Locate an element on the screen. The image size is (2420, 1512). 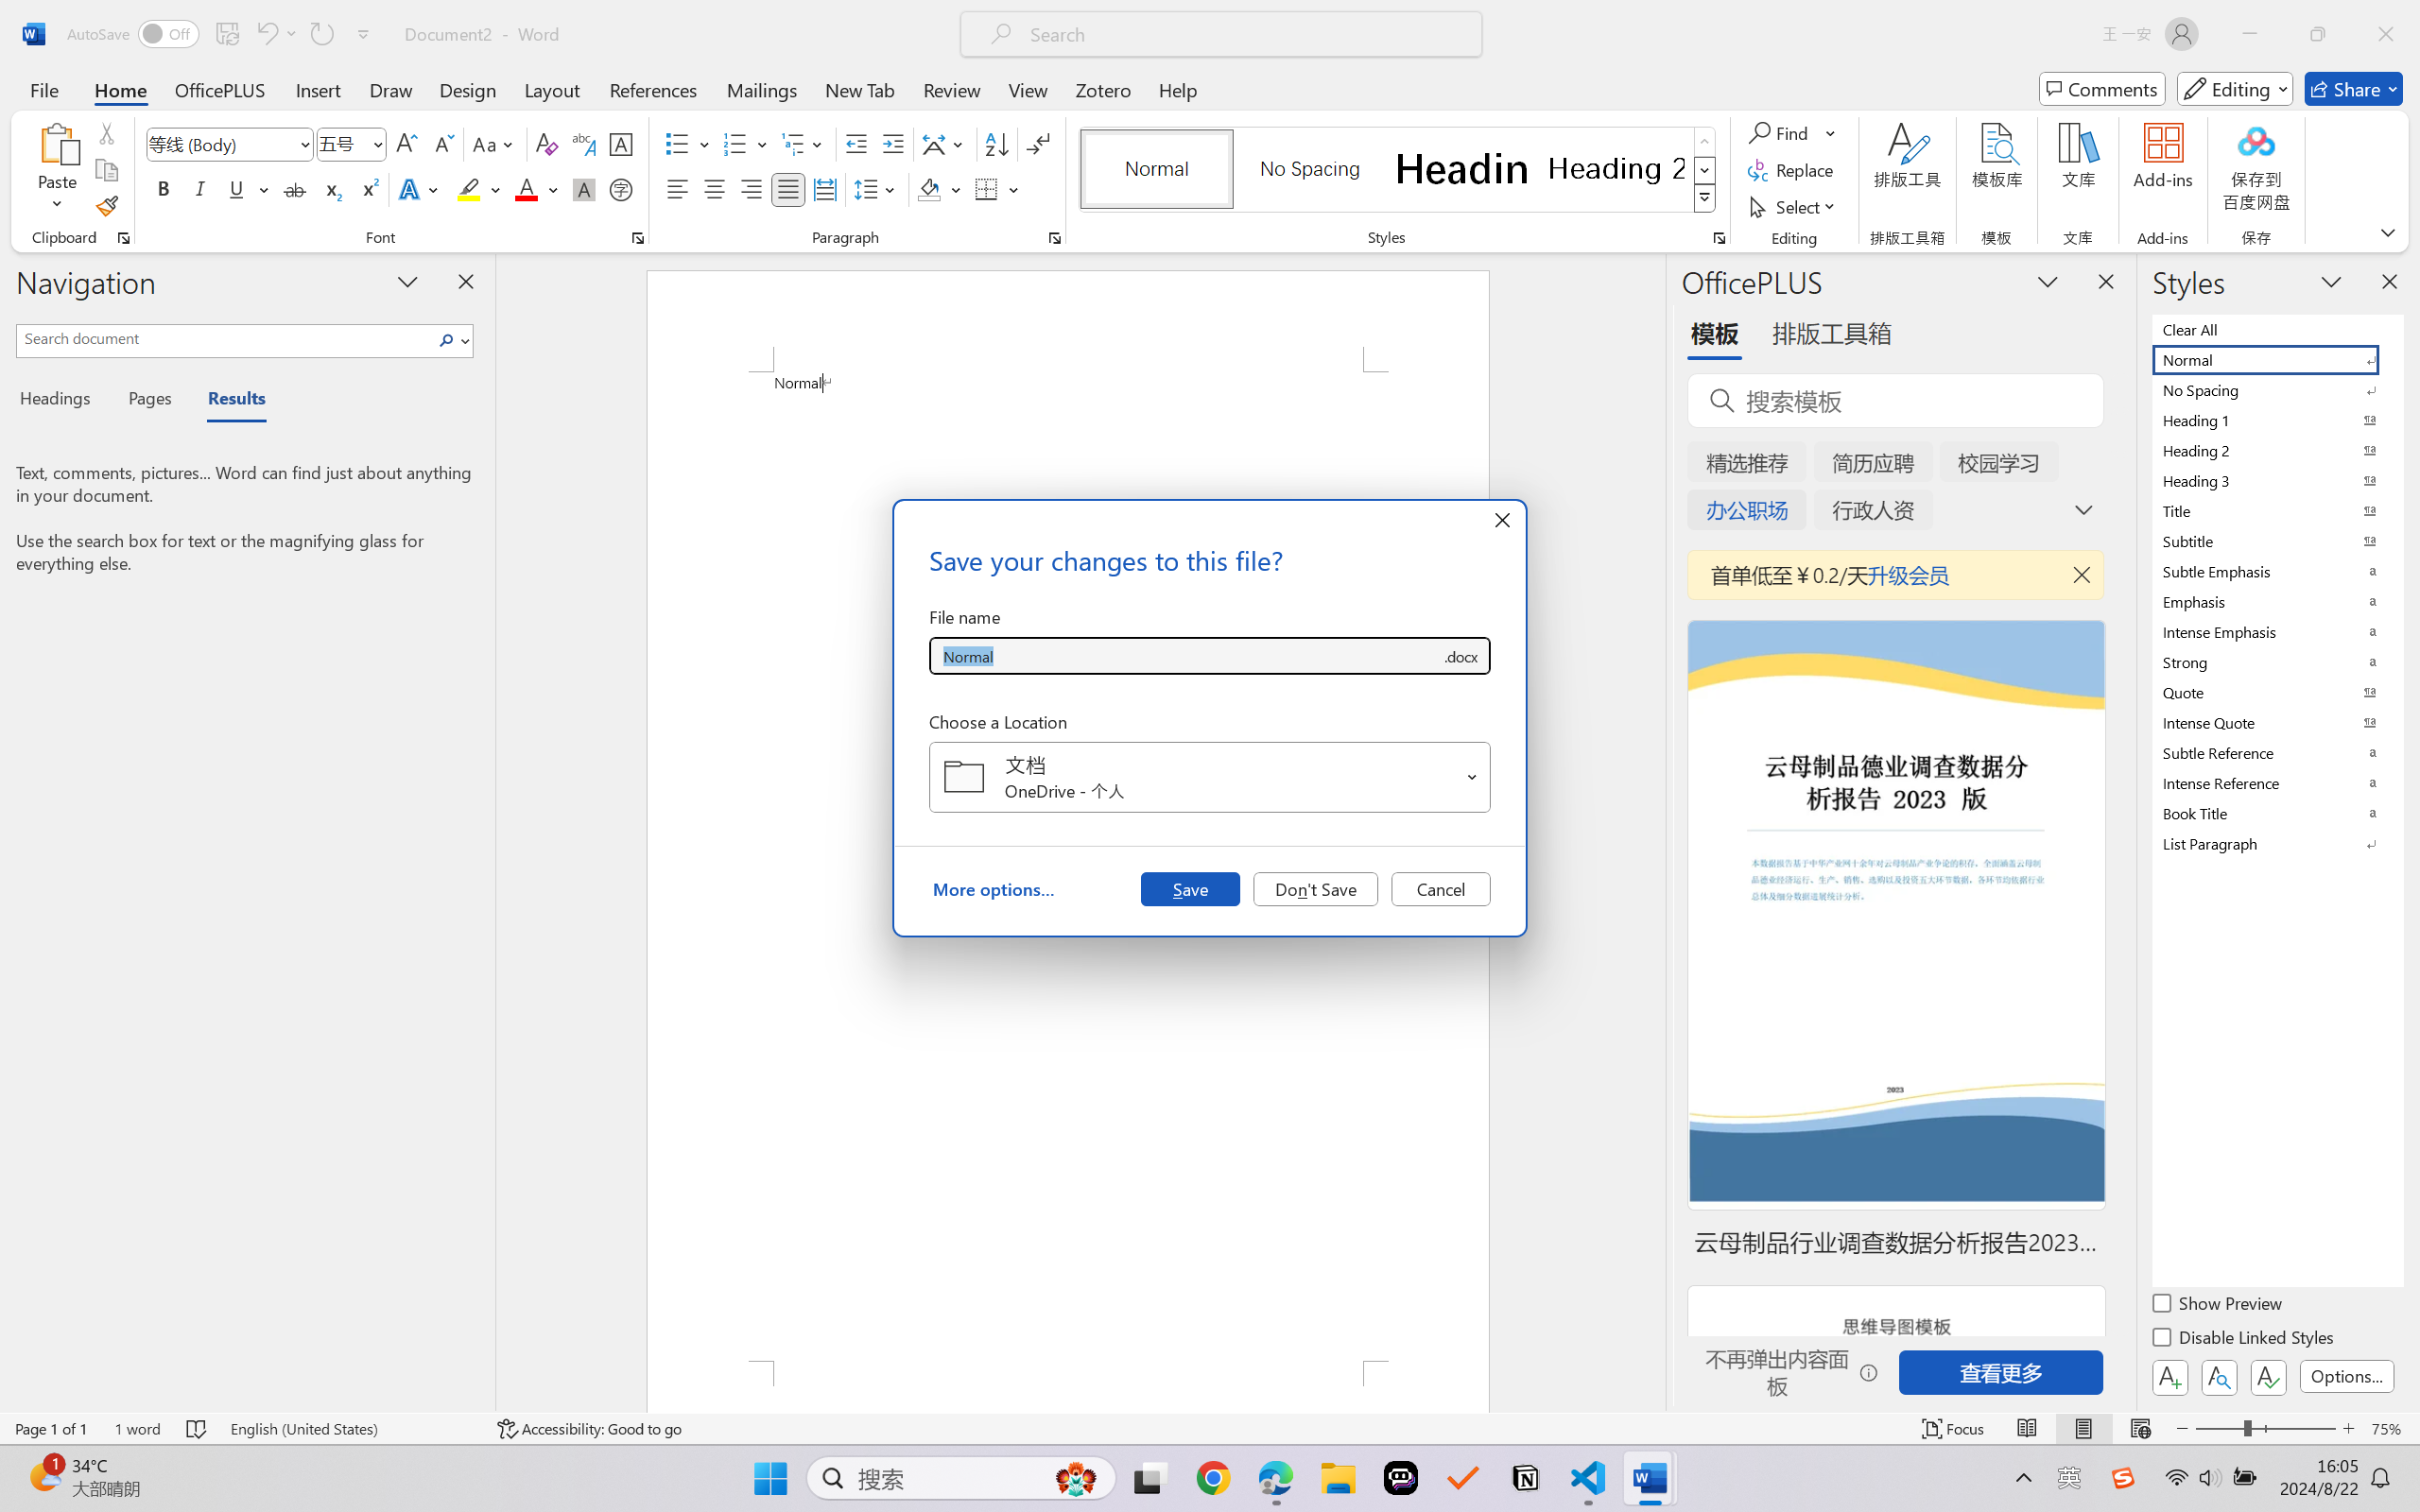
Web Layout is located at coordinates (2140, 1429).